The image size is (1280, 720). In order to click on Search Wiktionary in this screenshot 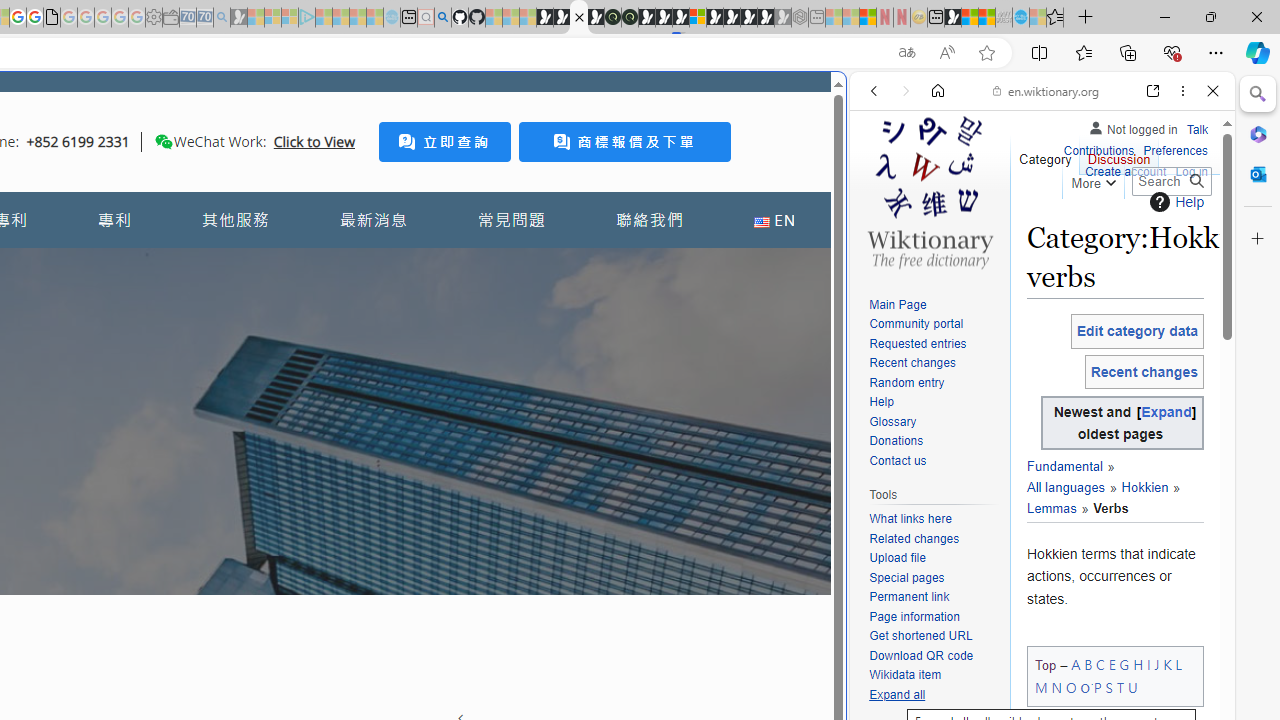, I will do `click(1172, 181)`.